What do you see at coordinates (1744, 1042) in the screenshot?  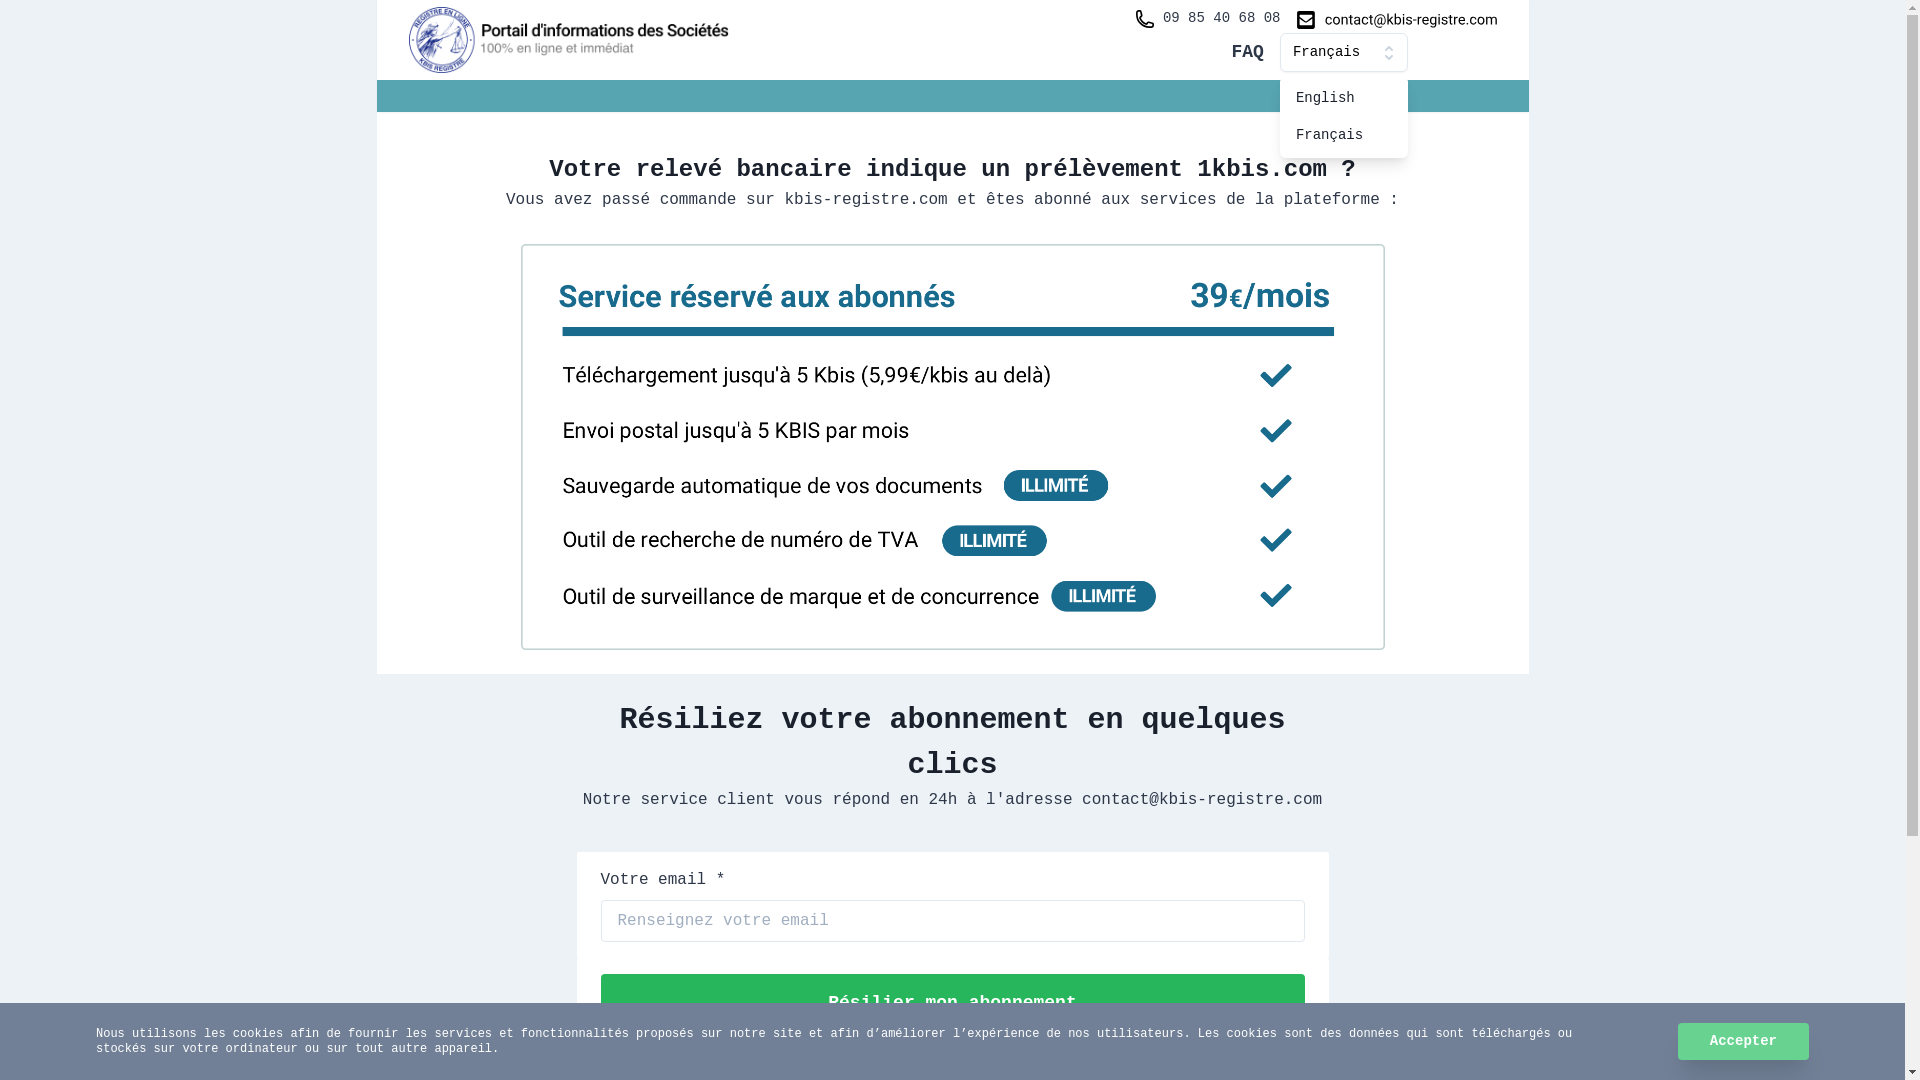 I see `Accepter` at bounding box center [1744, 1042].